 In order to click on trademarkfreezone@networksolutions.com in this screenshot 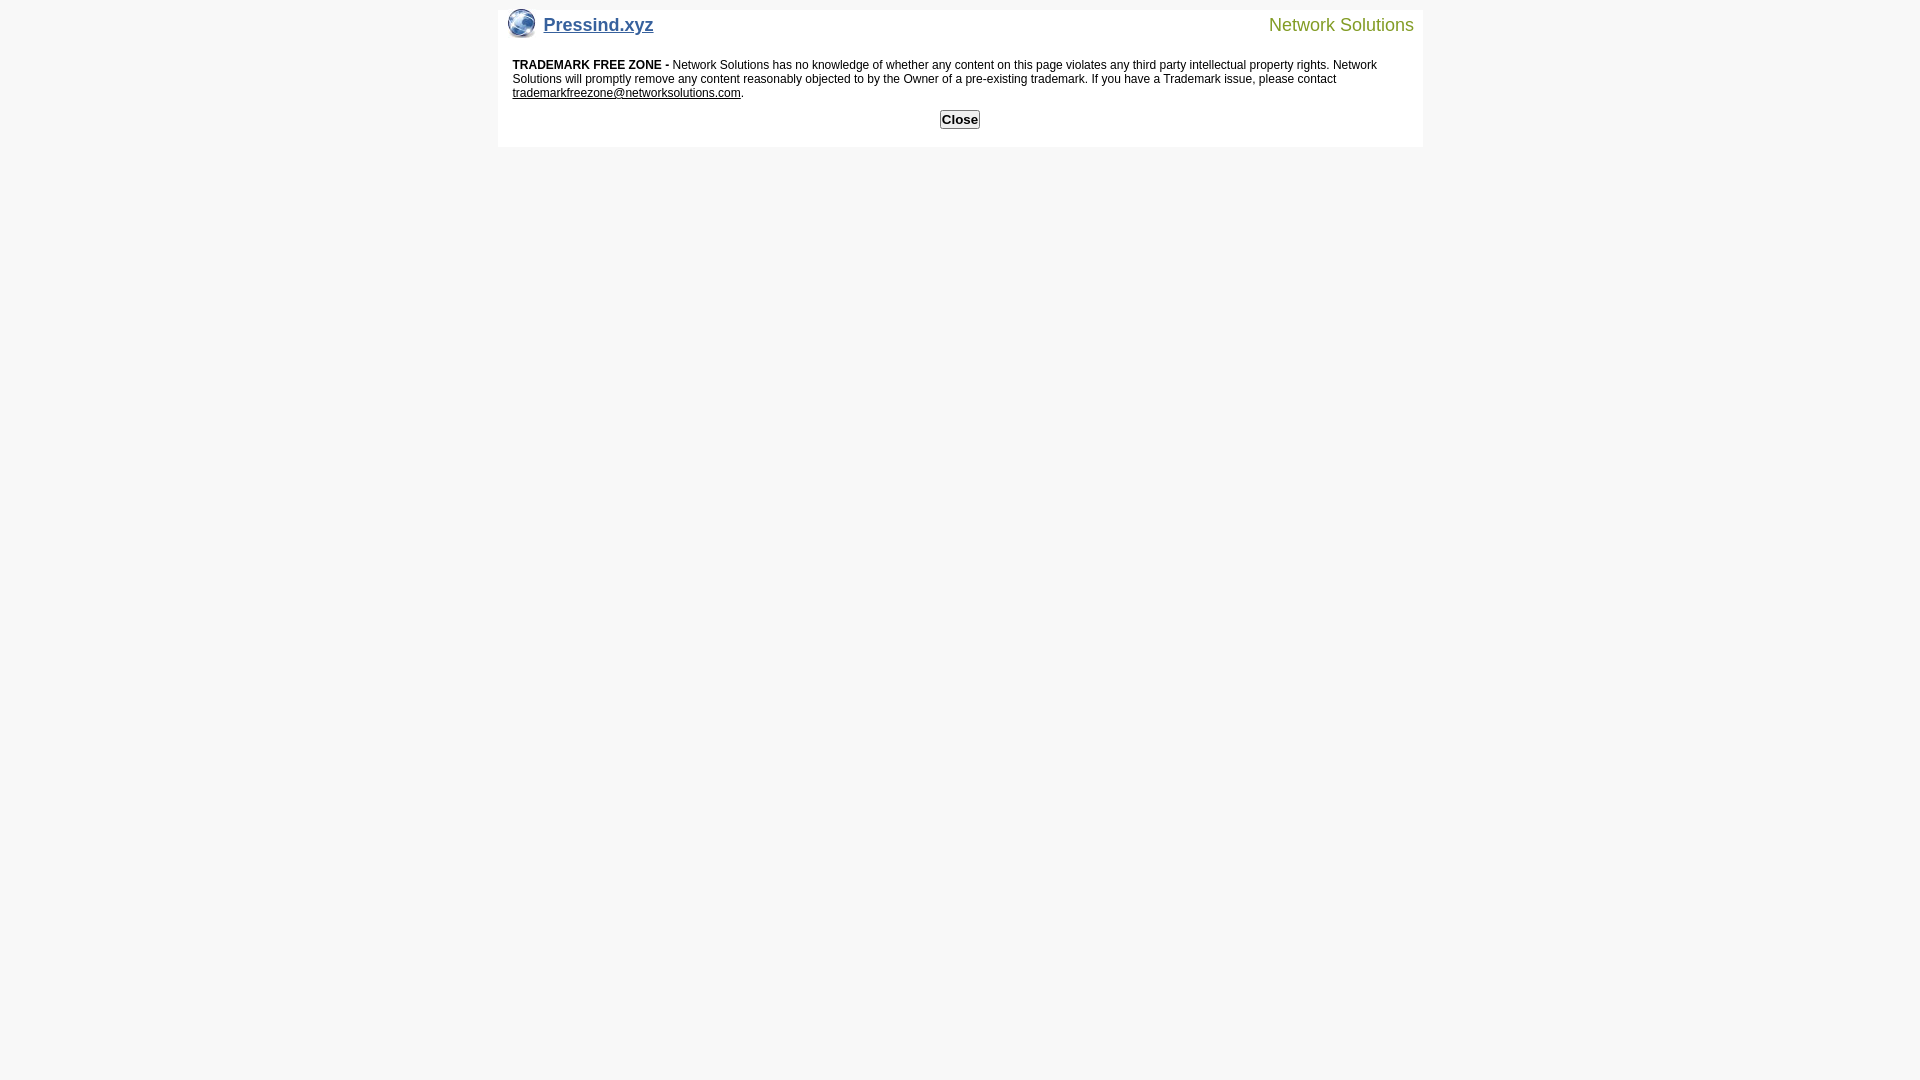, I will do `click(626, 93)`.